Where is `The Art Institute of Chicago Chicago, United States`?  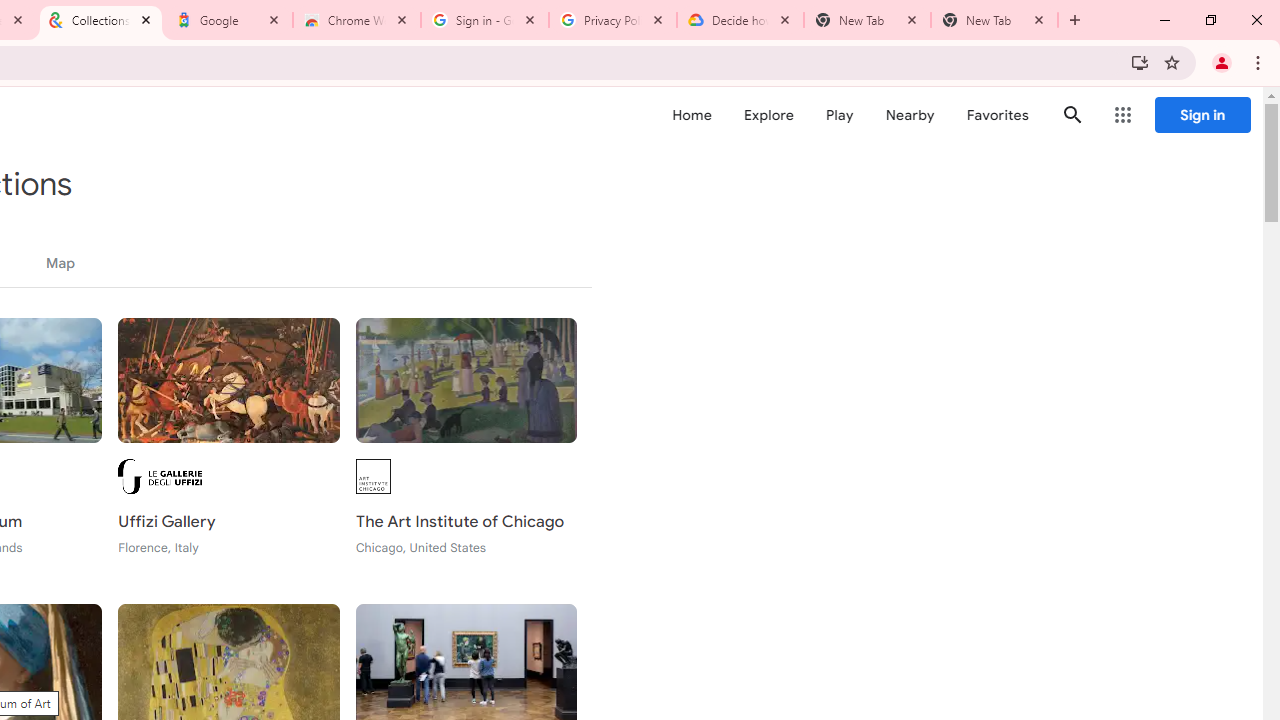 The Art Institute of Chicago Chicago, United States is located at coordinates (466, 449).